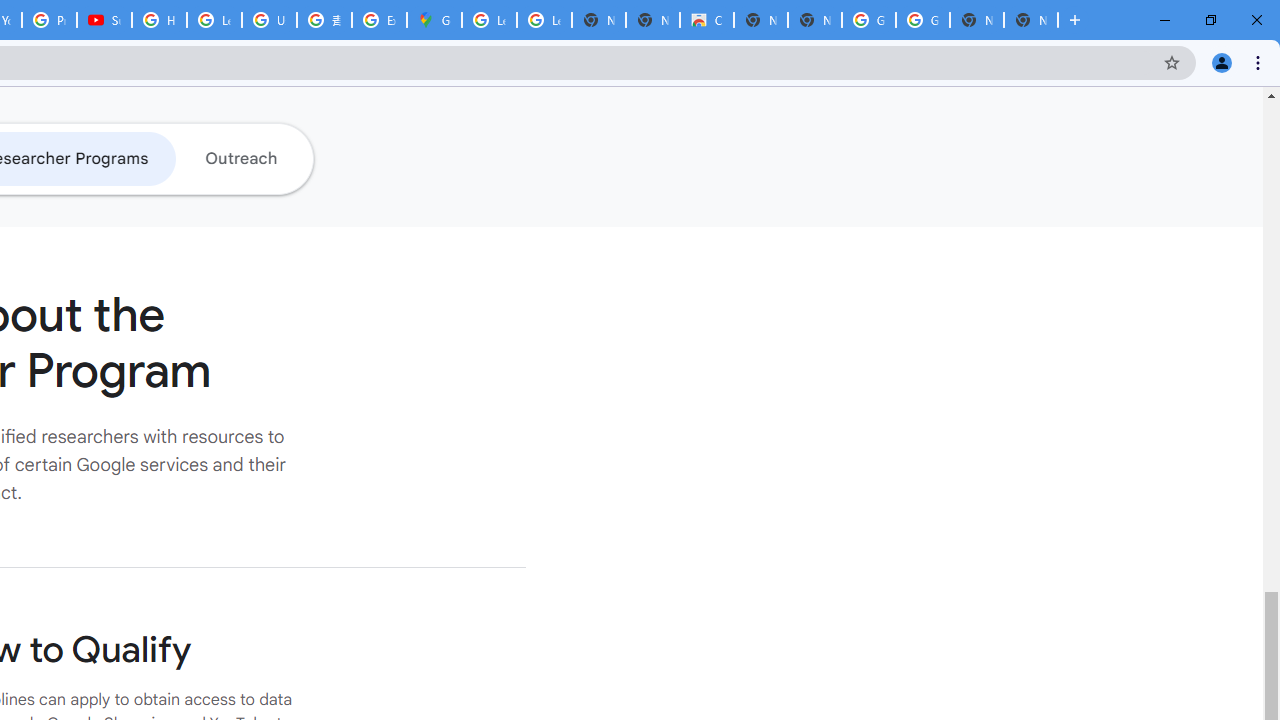 Image resolution: width=1280 pixels, height=720 pixels. What do you see at coordinates (158, 20) in the screenshot?
I see `How Chrome protects your passwords - Google Chrome Help` at bounding box center [158, 20].